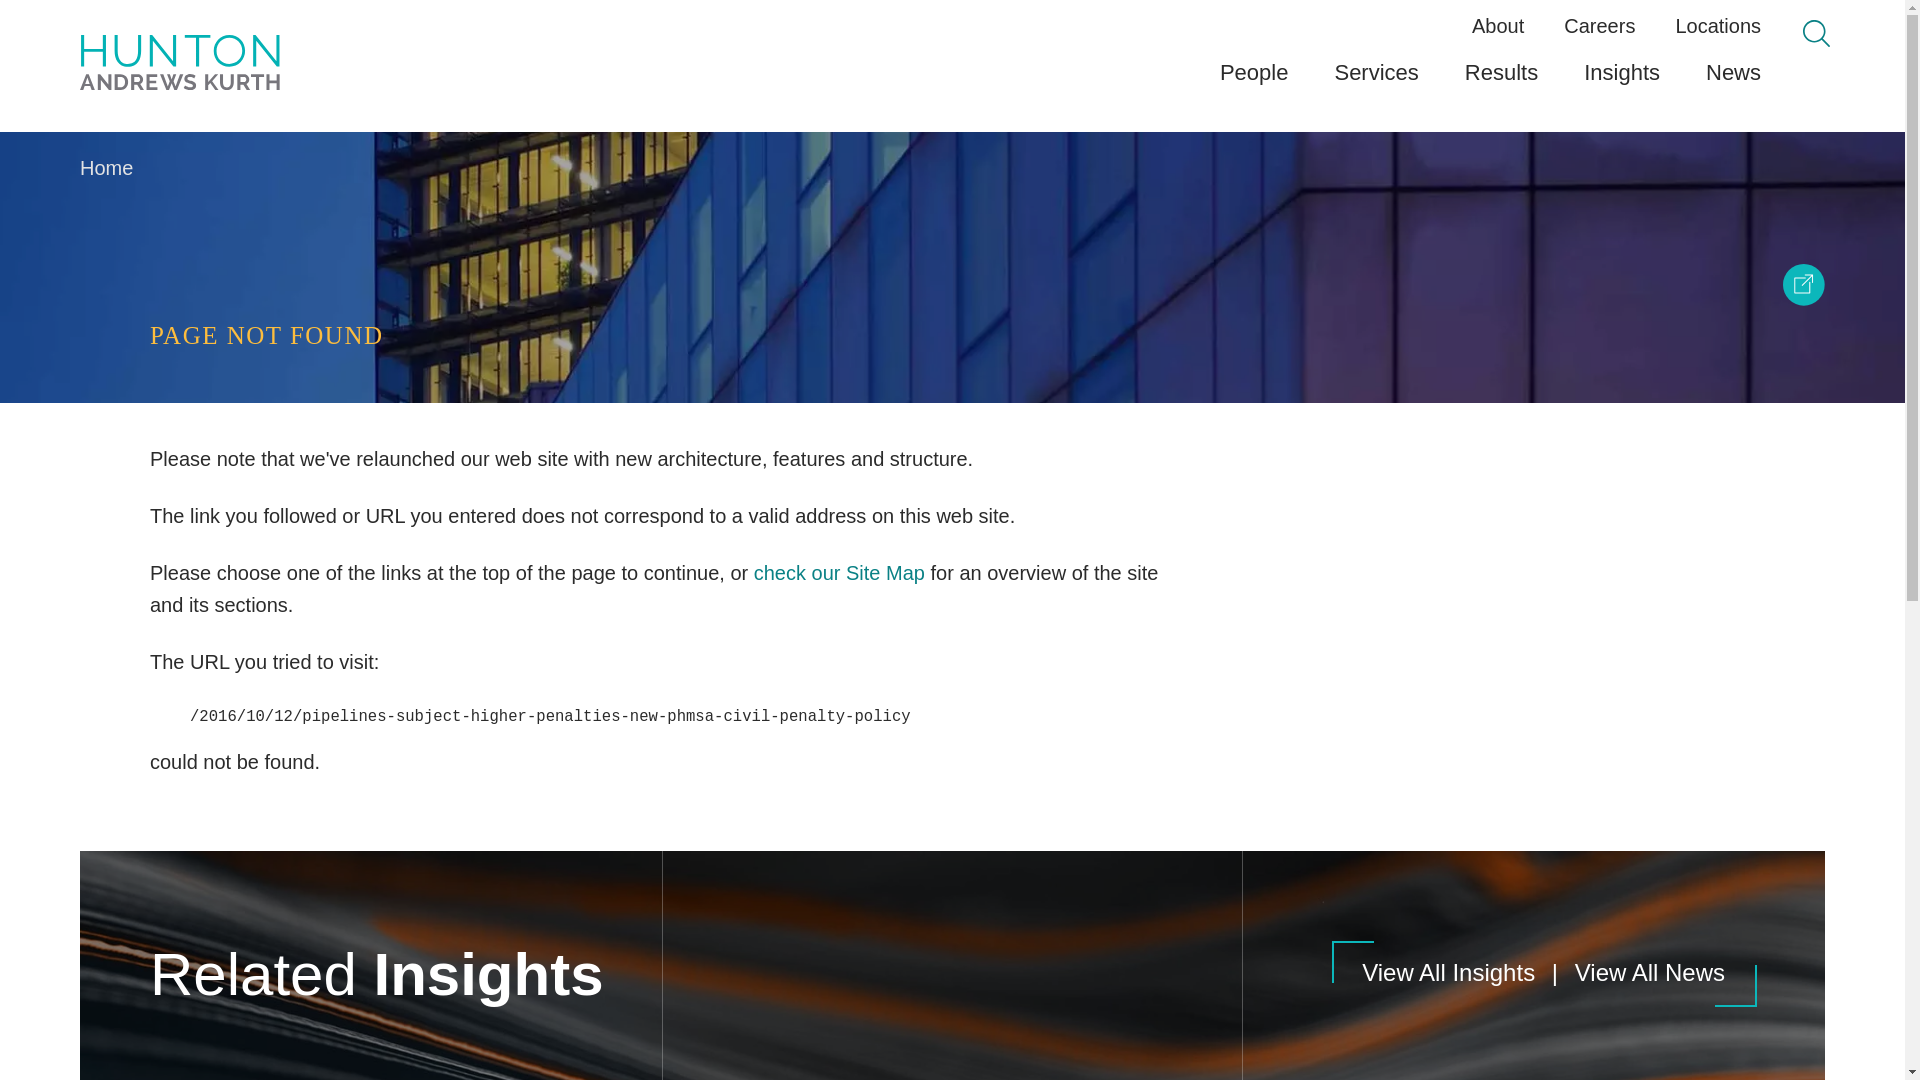 Image resolution: width=1920 pixels, height=1080 pixels. I want to click on Main Content, so click(890, 23).